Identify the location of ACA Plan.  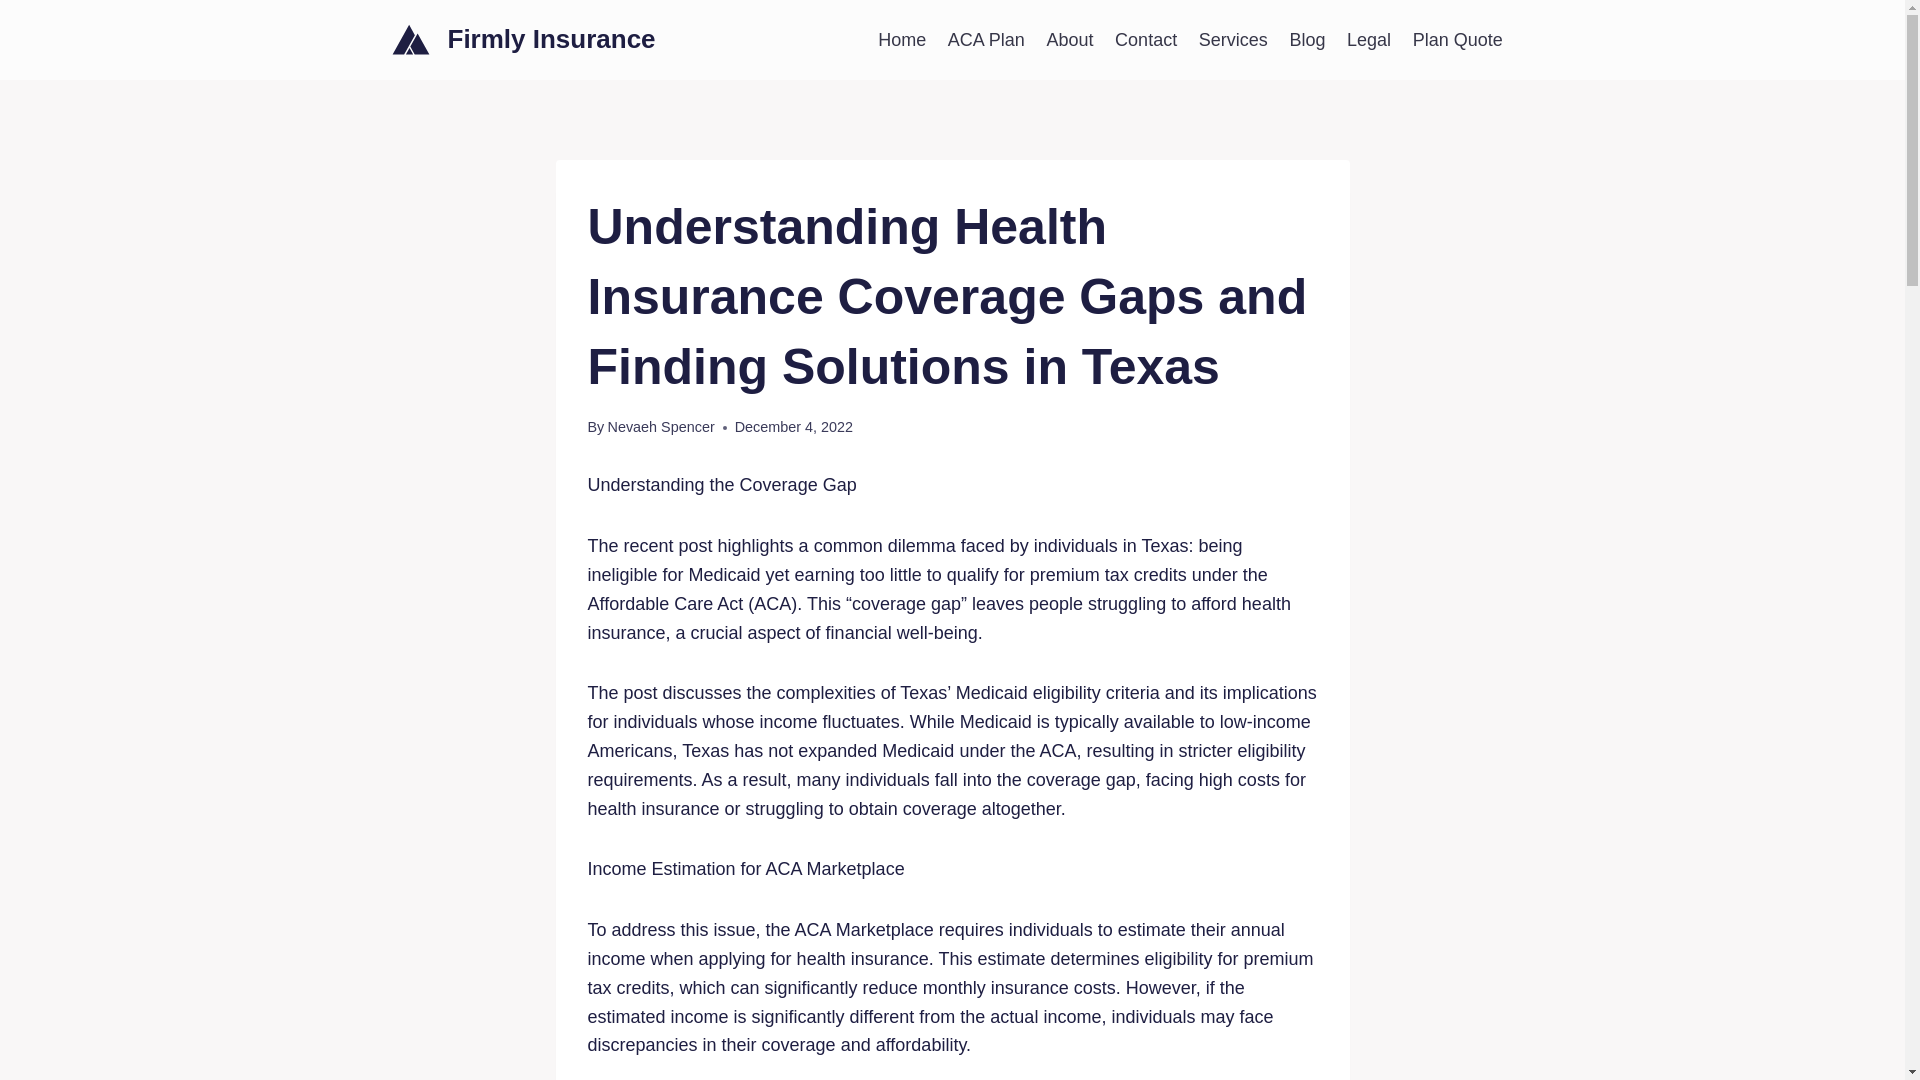
(986, 39).